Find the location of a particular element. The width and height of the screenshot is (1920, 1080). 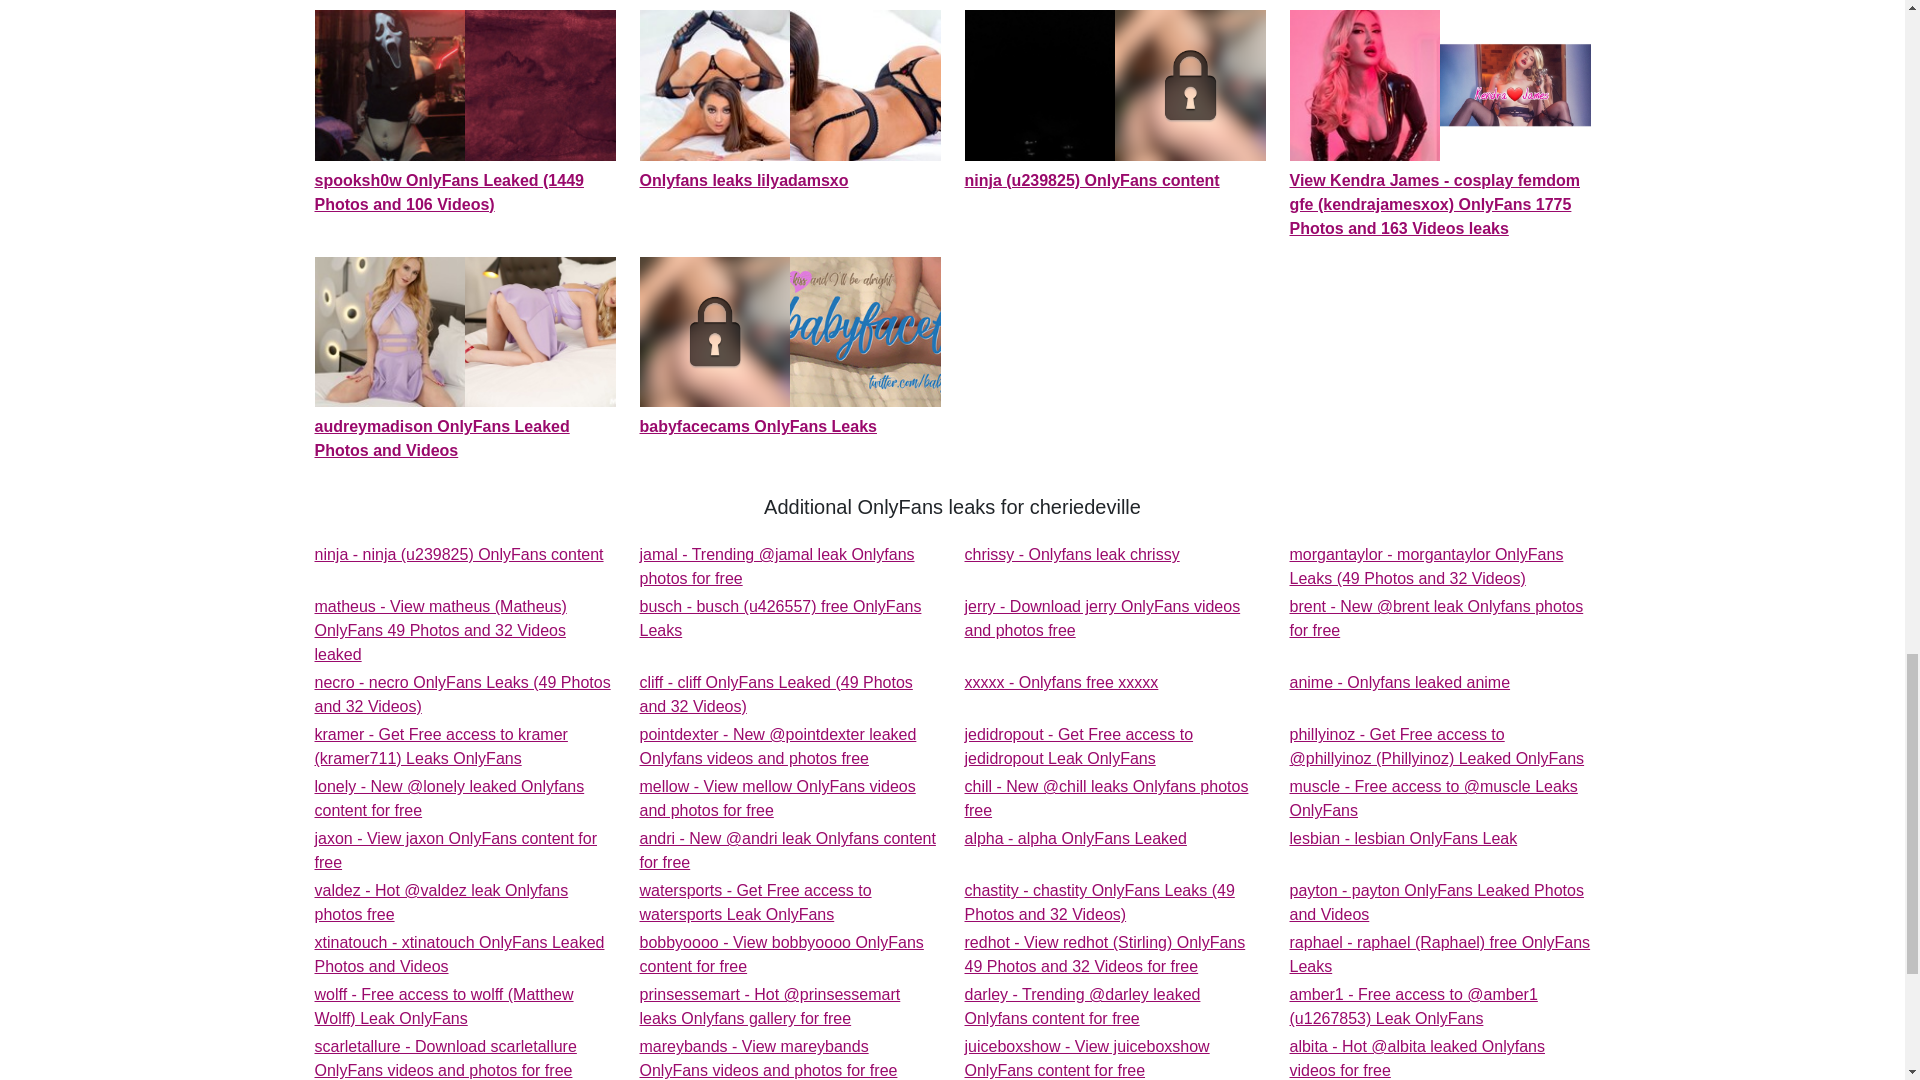

chrissy - Onlyfans leak chrissy is located at coordinates (1102, 618).